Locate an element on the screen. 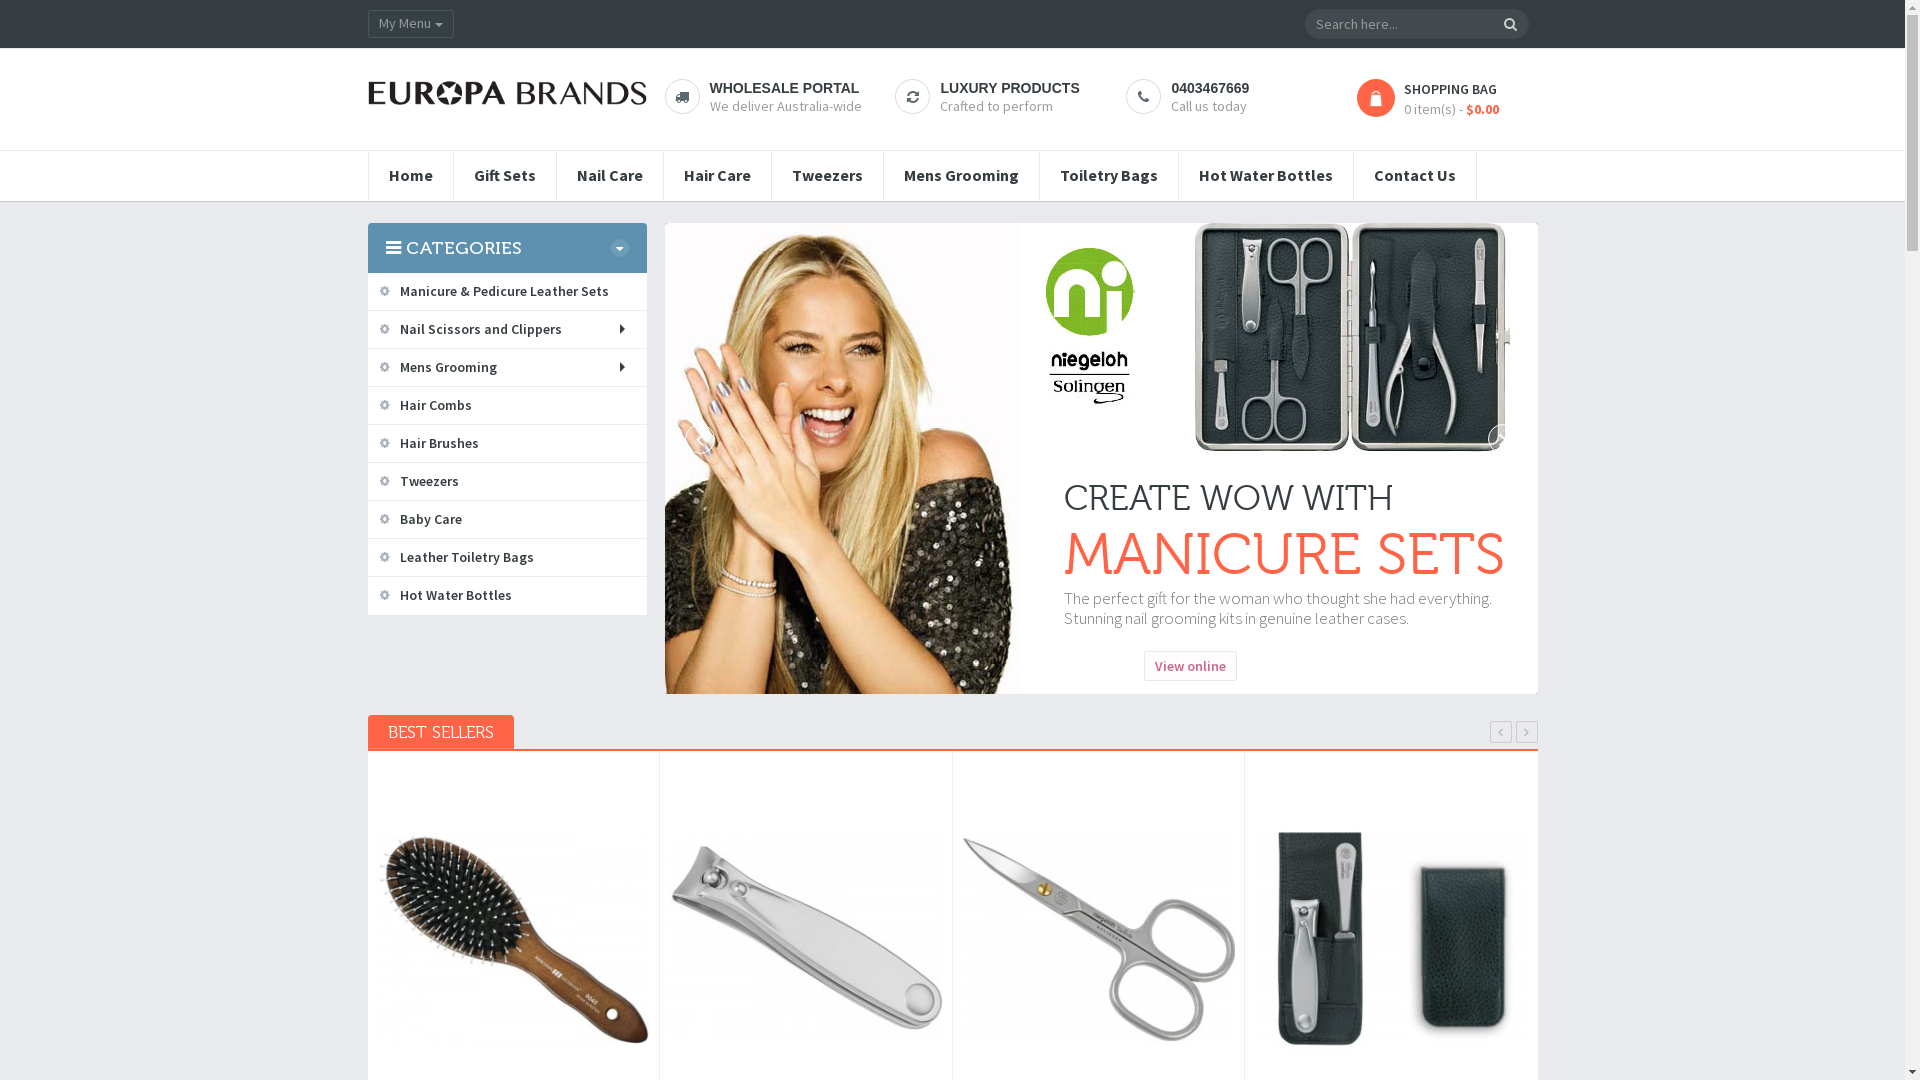 The width and height of the screenshot is (1920, 1080). Search is located at coordinates (1510, 24).